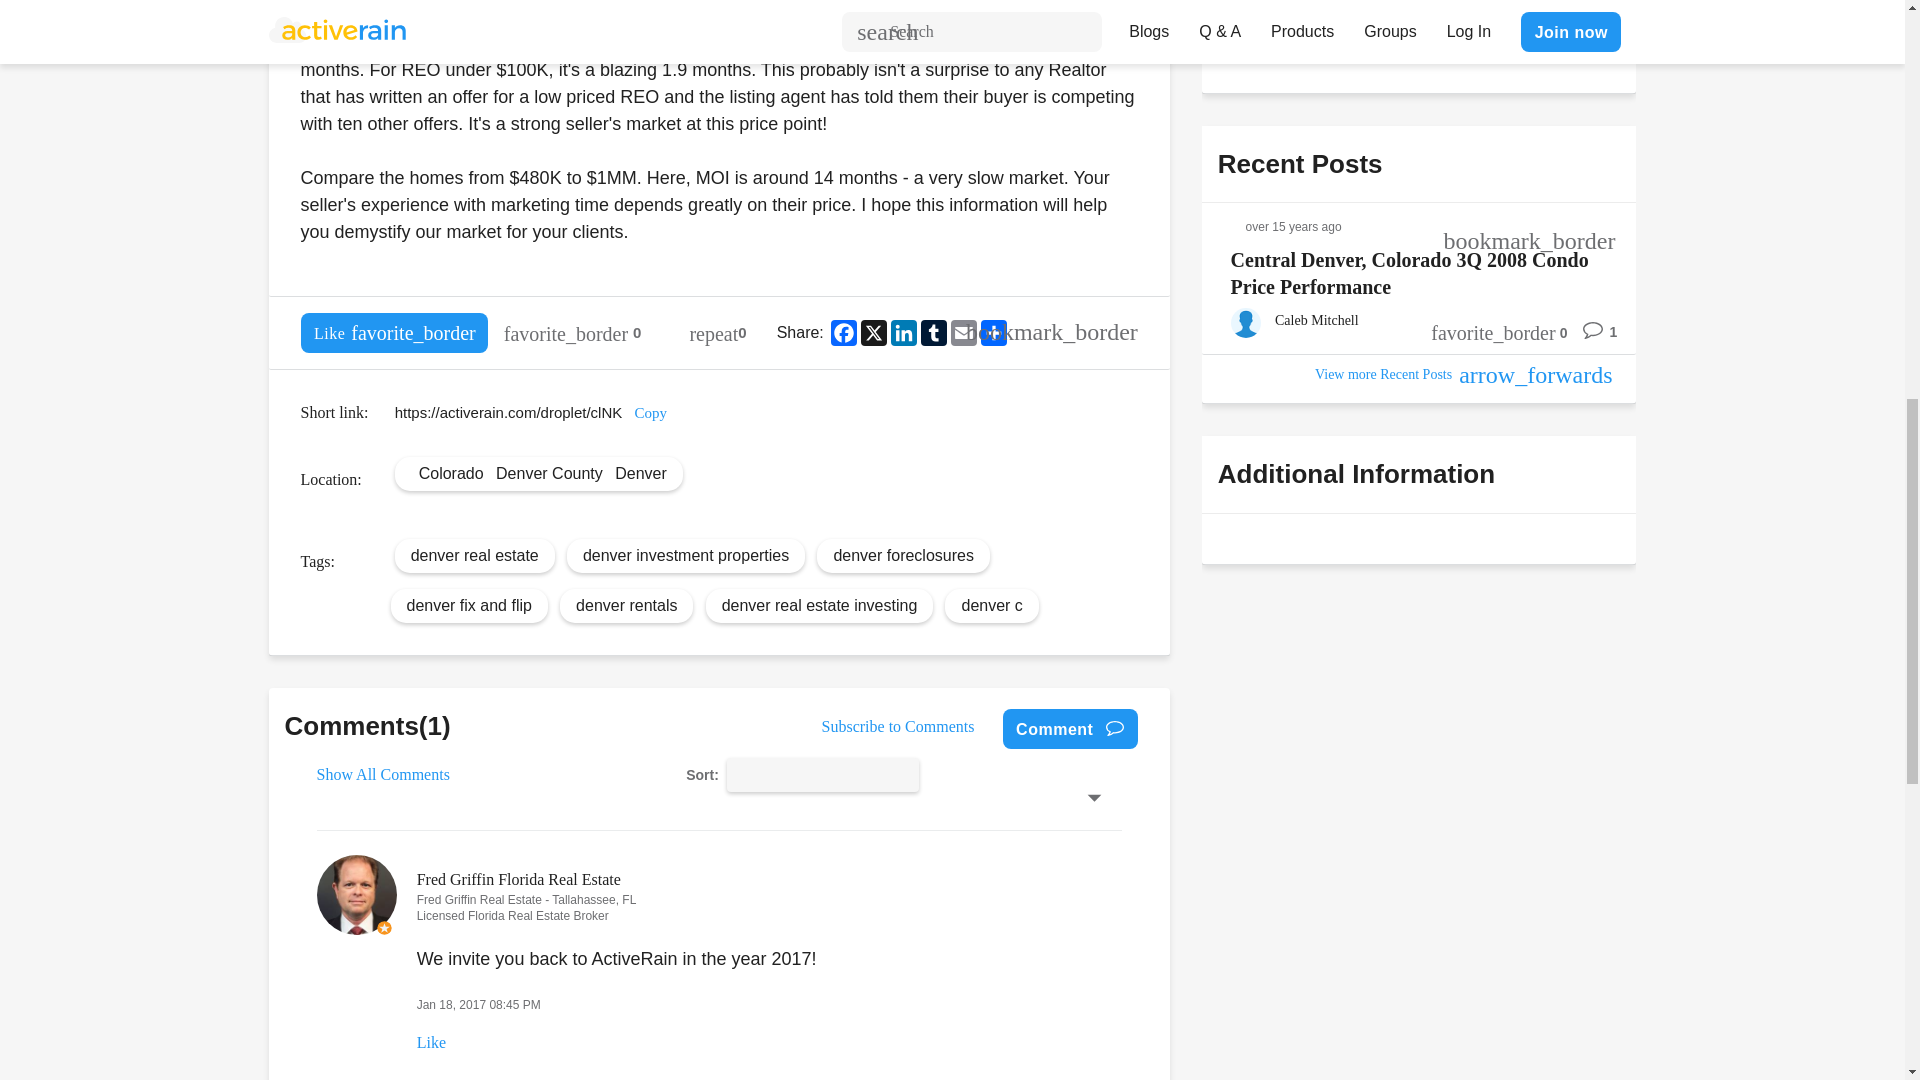 The width and height of the screenshot is (1920, 1080). What do you see at coordinates (718, 333) in the screenshot?
I see `This entry hasn't been re-blogged` at bounding box center [718, 333].